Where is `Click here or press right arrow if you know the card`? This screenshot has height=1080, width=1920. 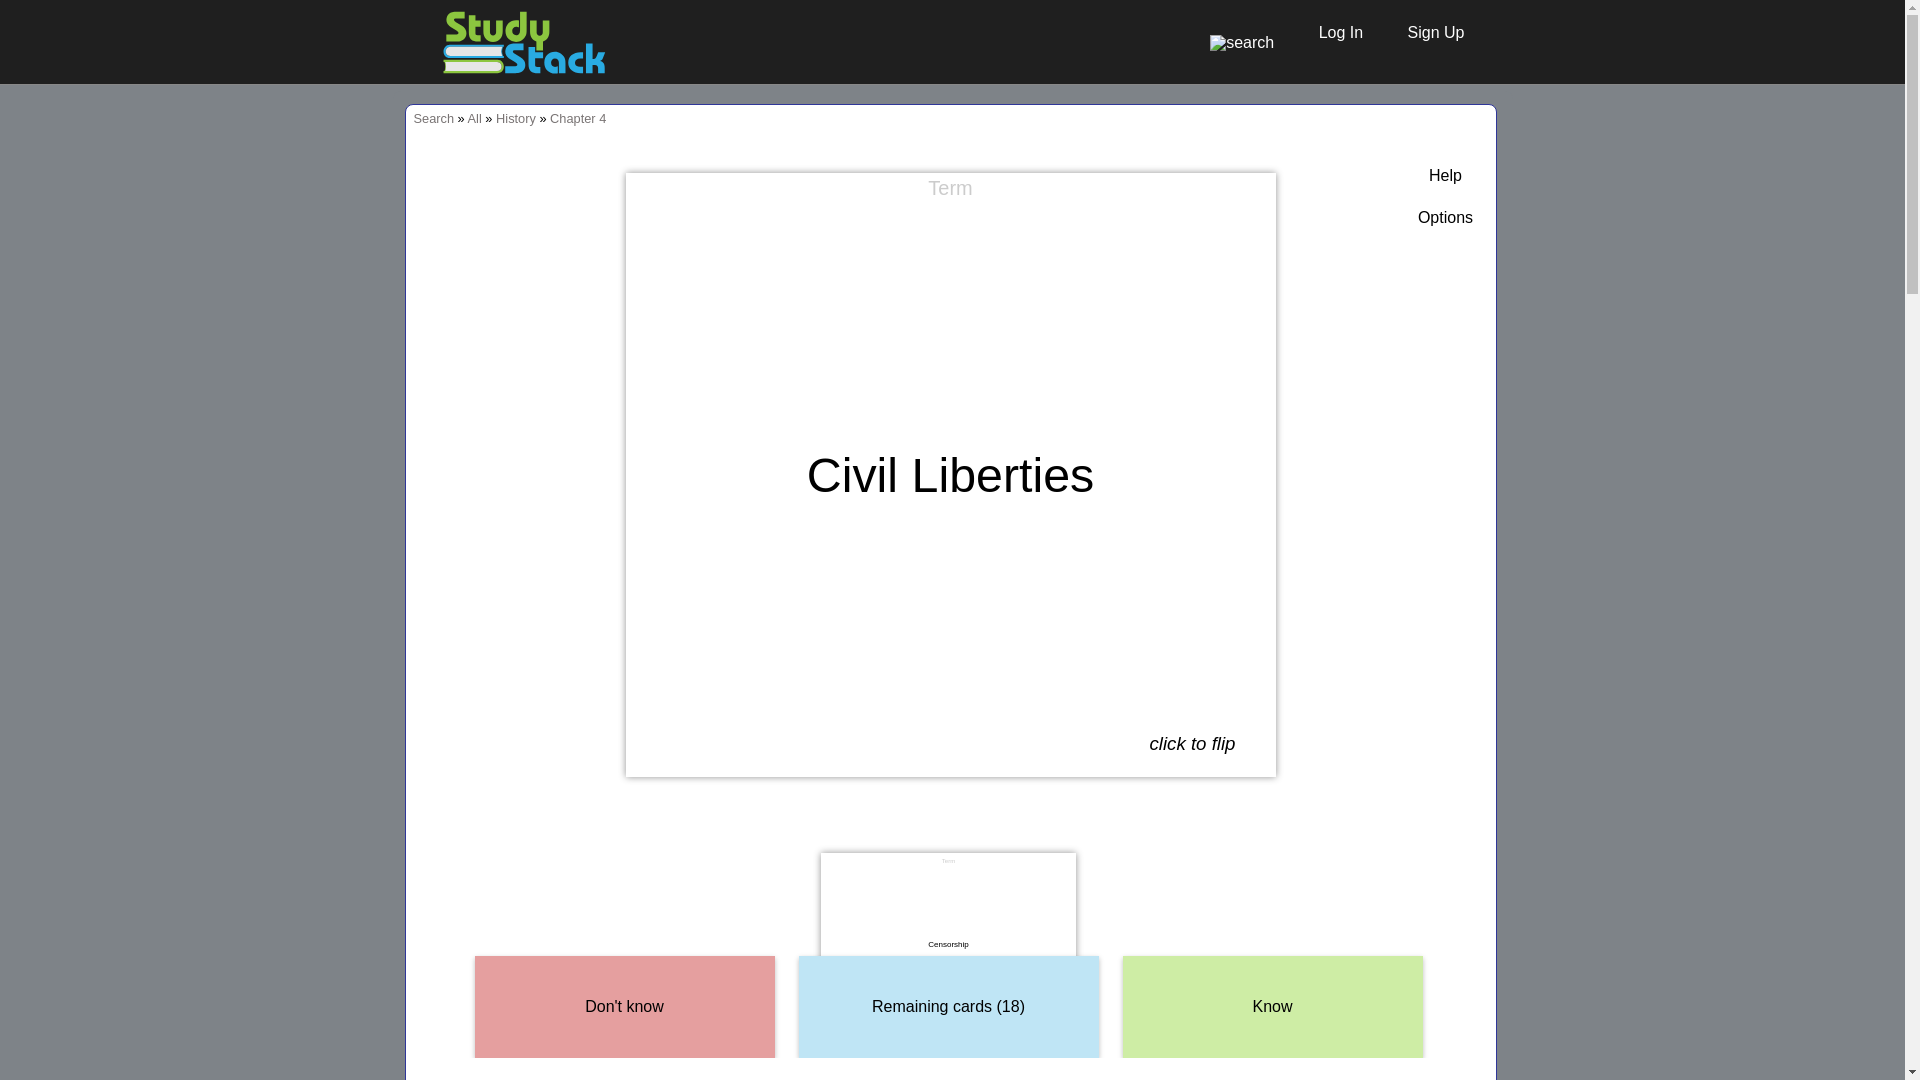 Click here or press right arrow if you know the card is located at coordinates (1272, 1007).